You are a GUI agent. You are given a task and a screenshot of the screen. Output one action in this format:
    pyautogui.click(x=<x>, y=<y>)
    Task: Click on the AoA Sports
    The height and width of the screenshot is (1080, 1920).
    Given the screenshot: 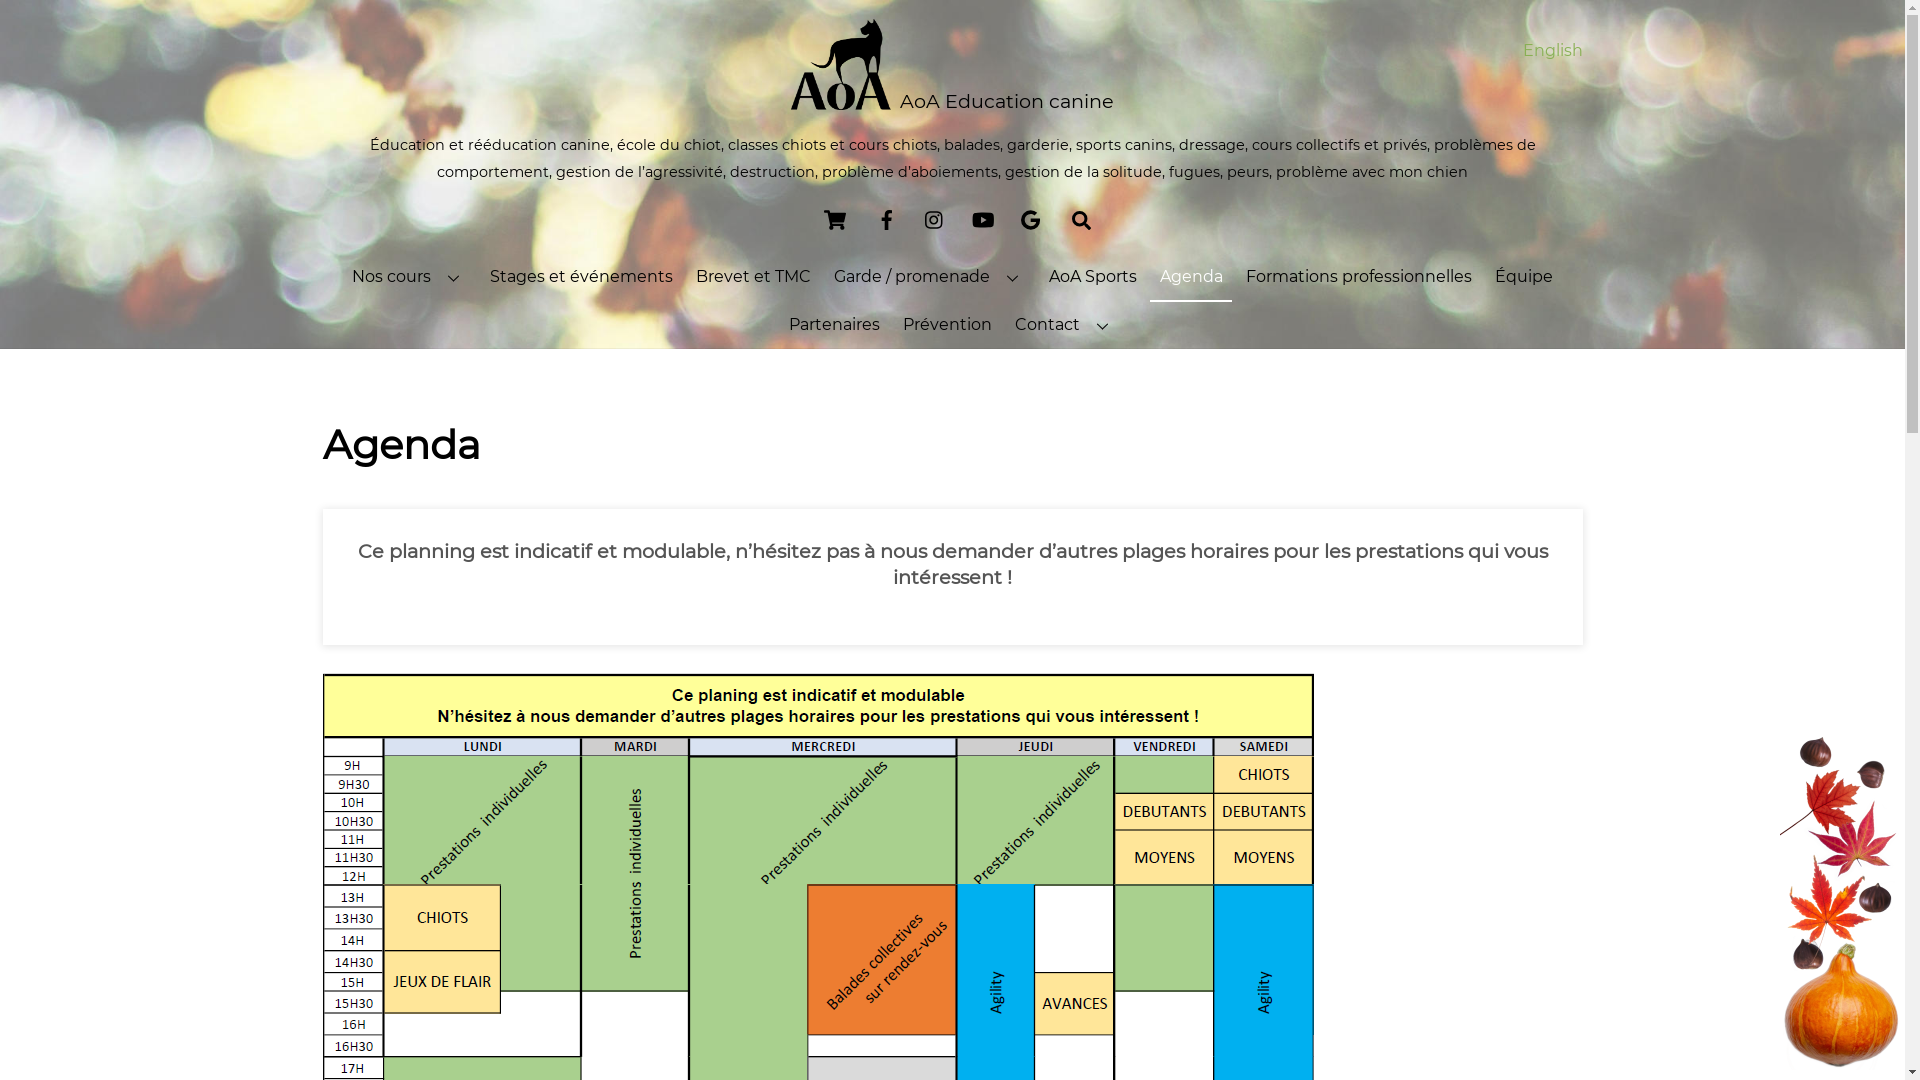 What is the action you would take?
    pyautogui.click(x=1092, y=278)
    